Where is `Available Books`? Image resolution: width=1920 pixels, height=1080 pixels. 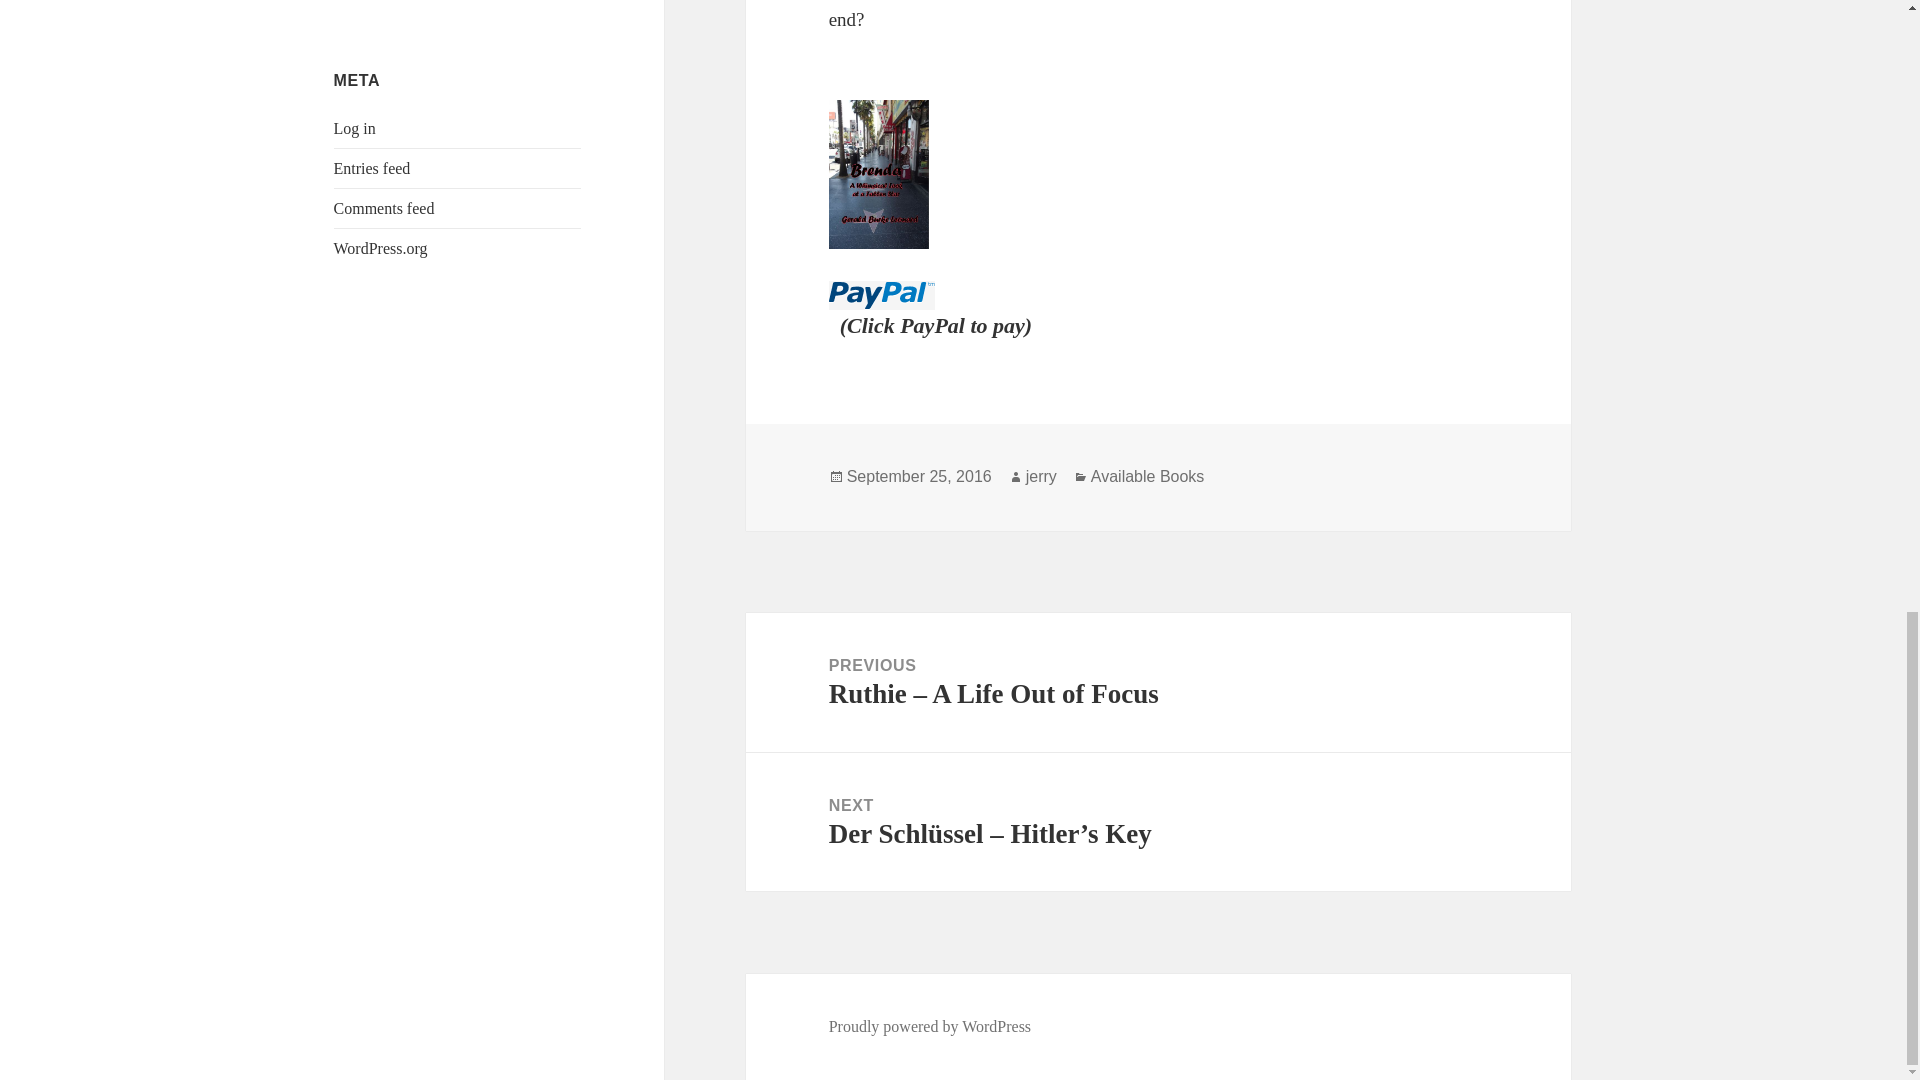
Available Books is located at coordinates (1148, 476).